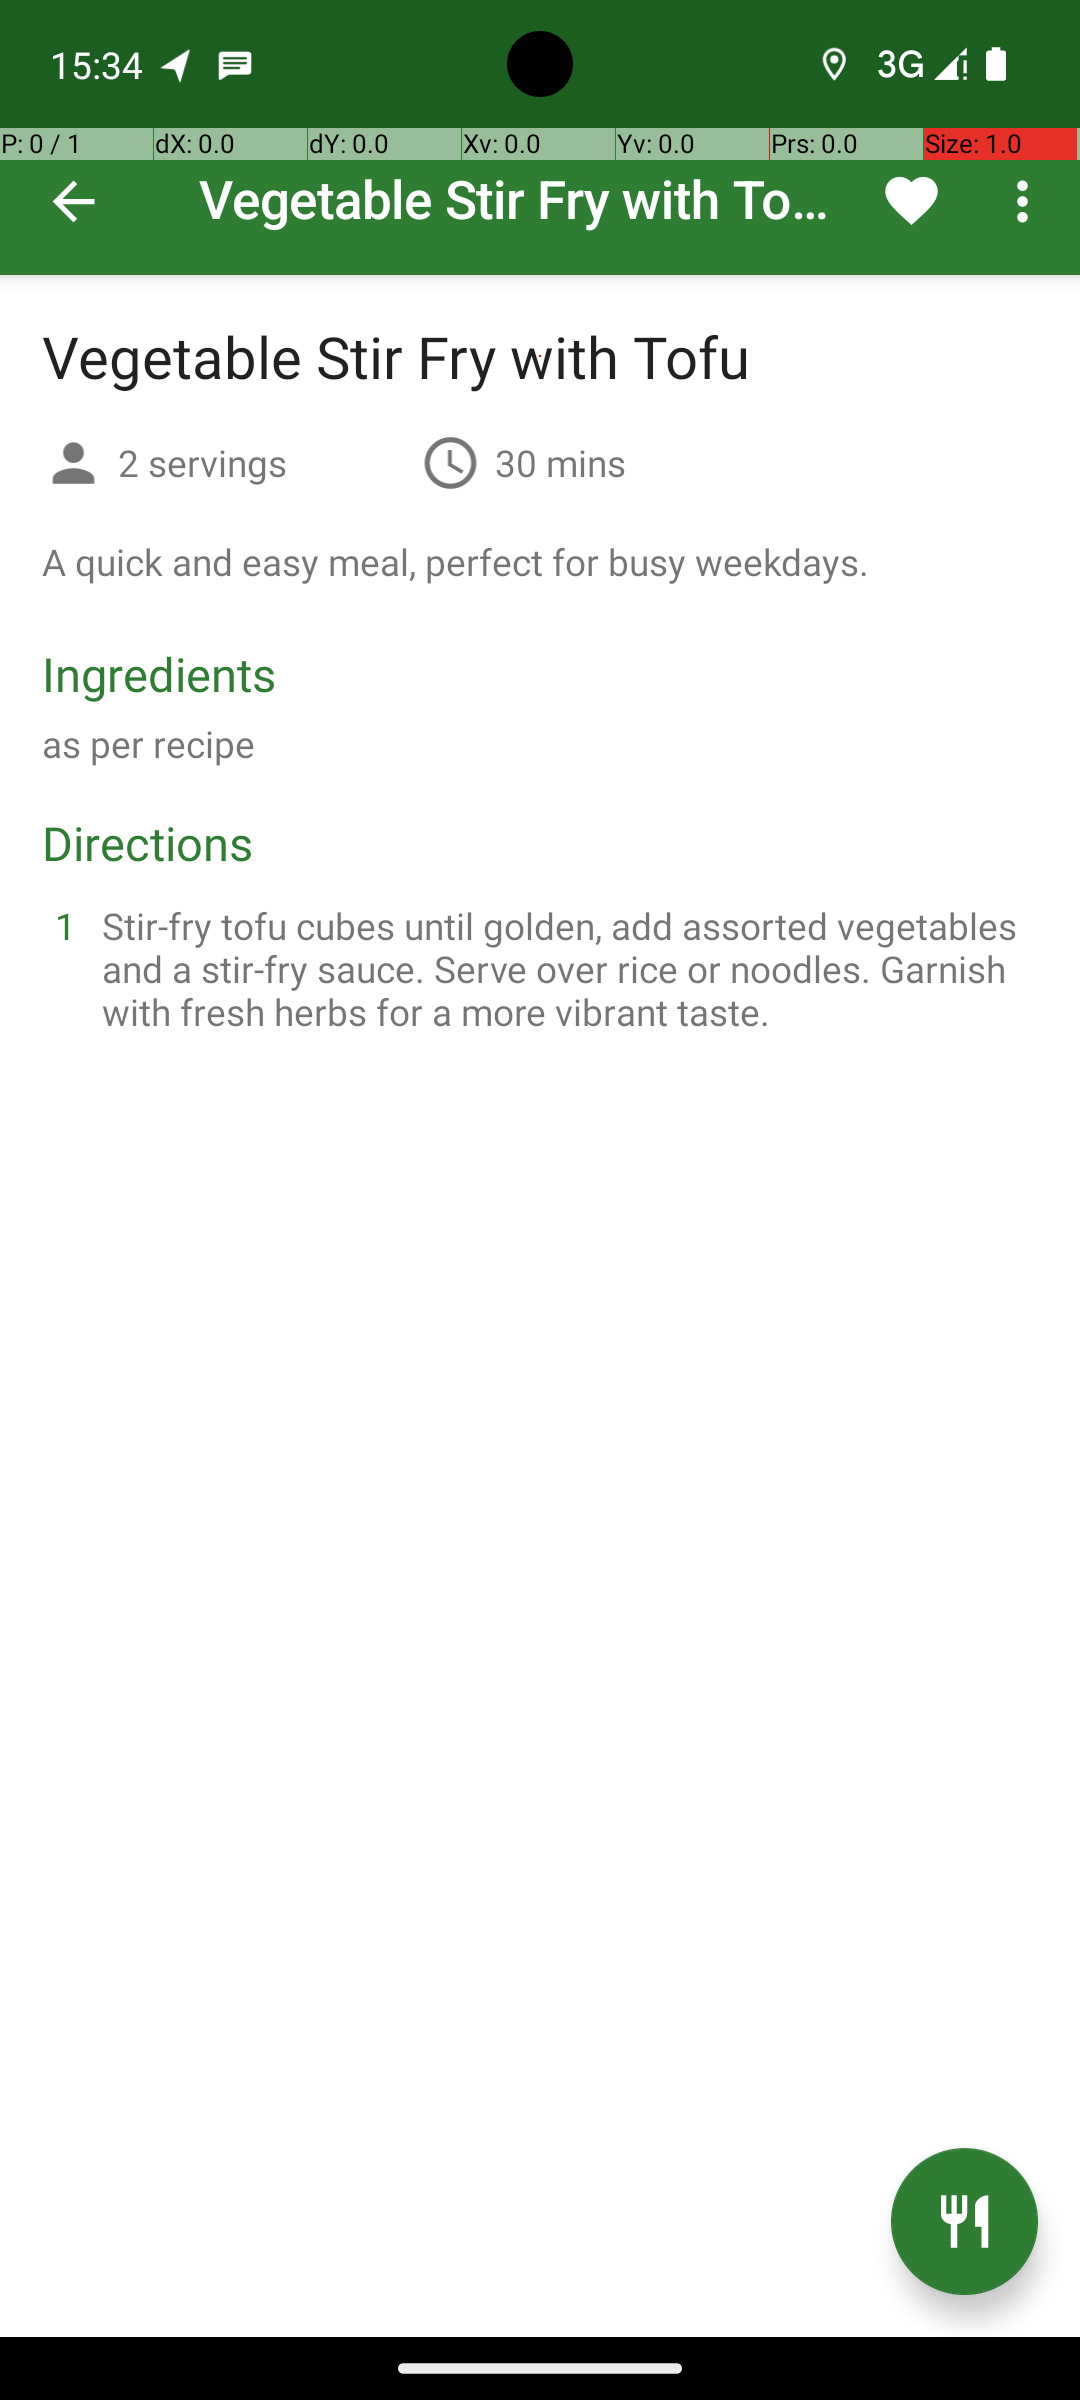 The height and width of the screenshot is (2400, 1080). What do you see at coordinates (148, 744) in the screenshot?
I see `as per recipe` at bounding box center [148, 744].